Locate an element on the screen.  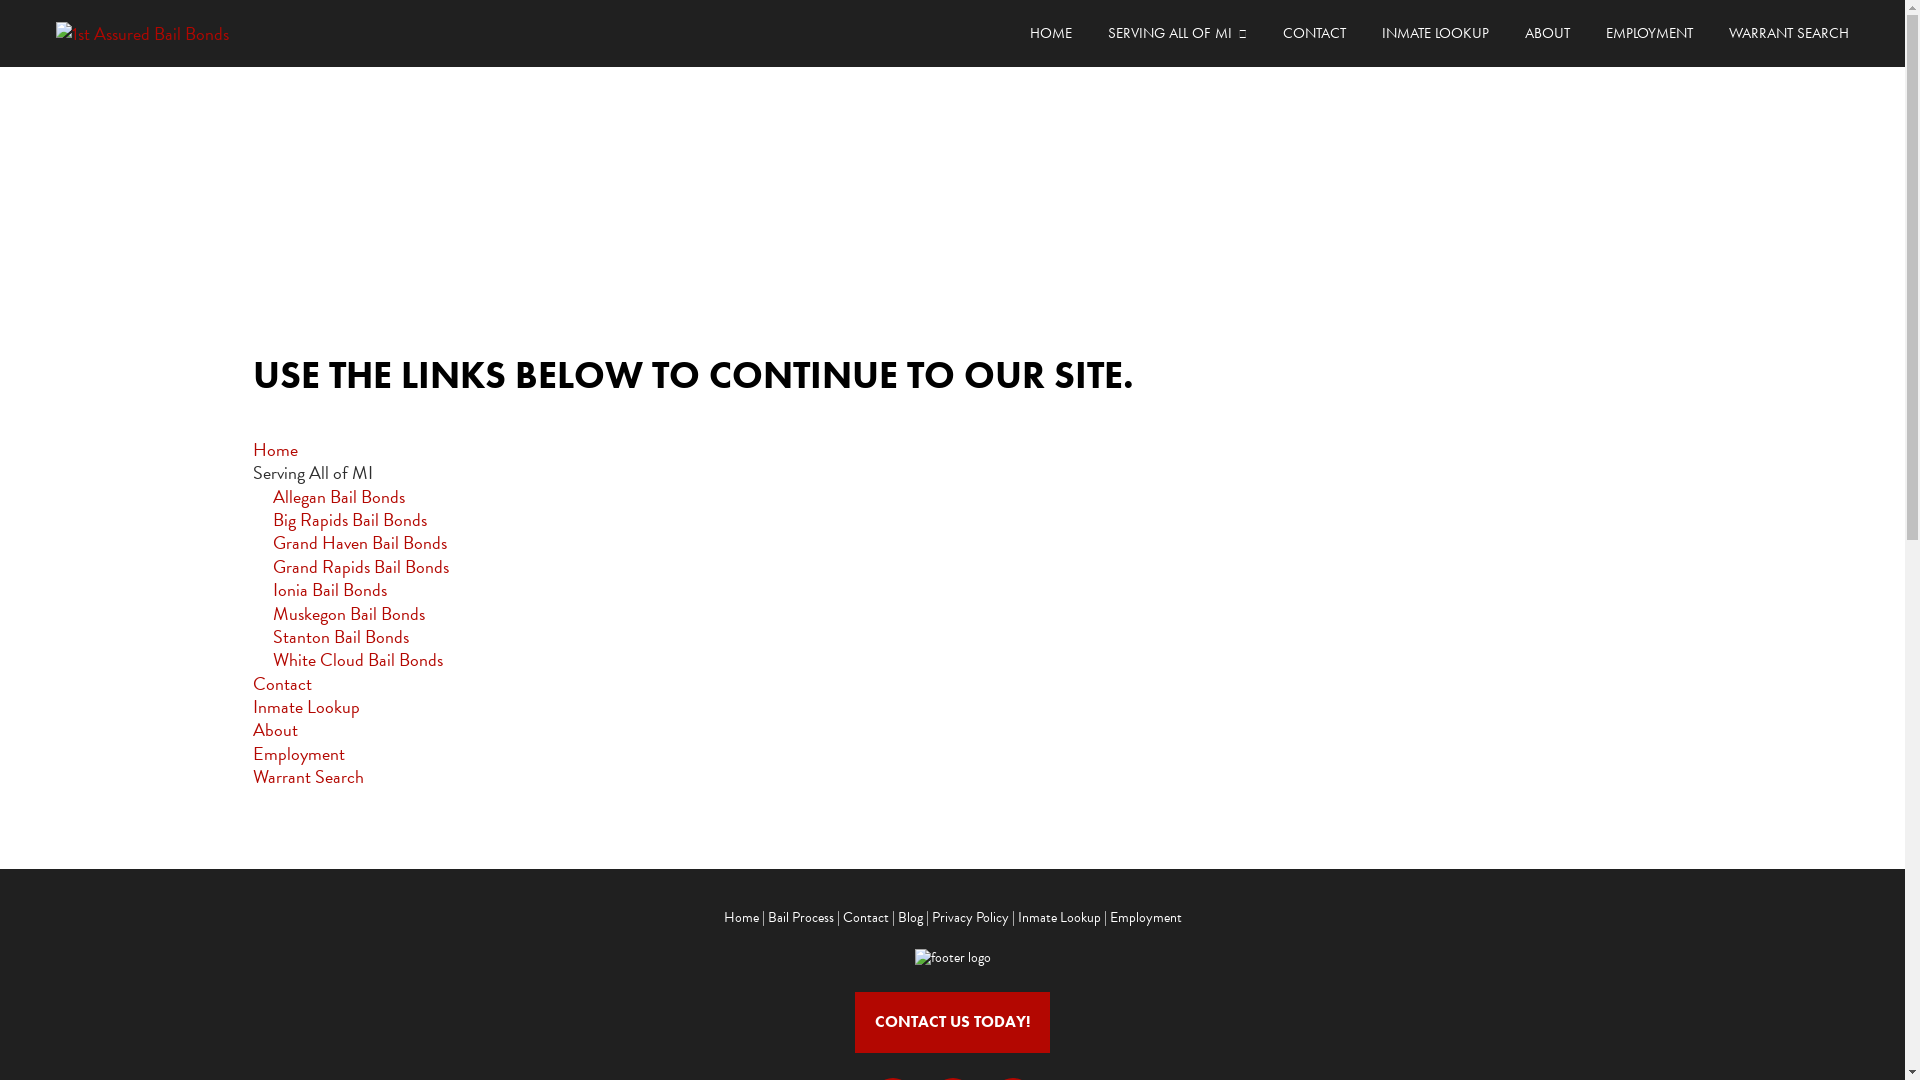
Employment is located at coordinates (298, 754).